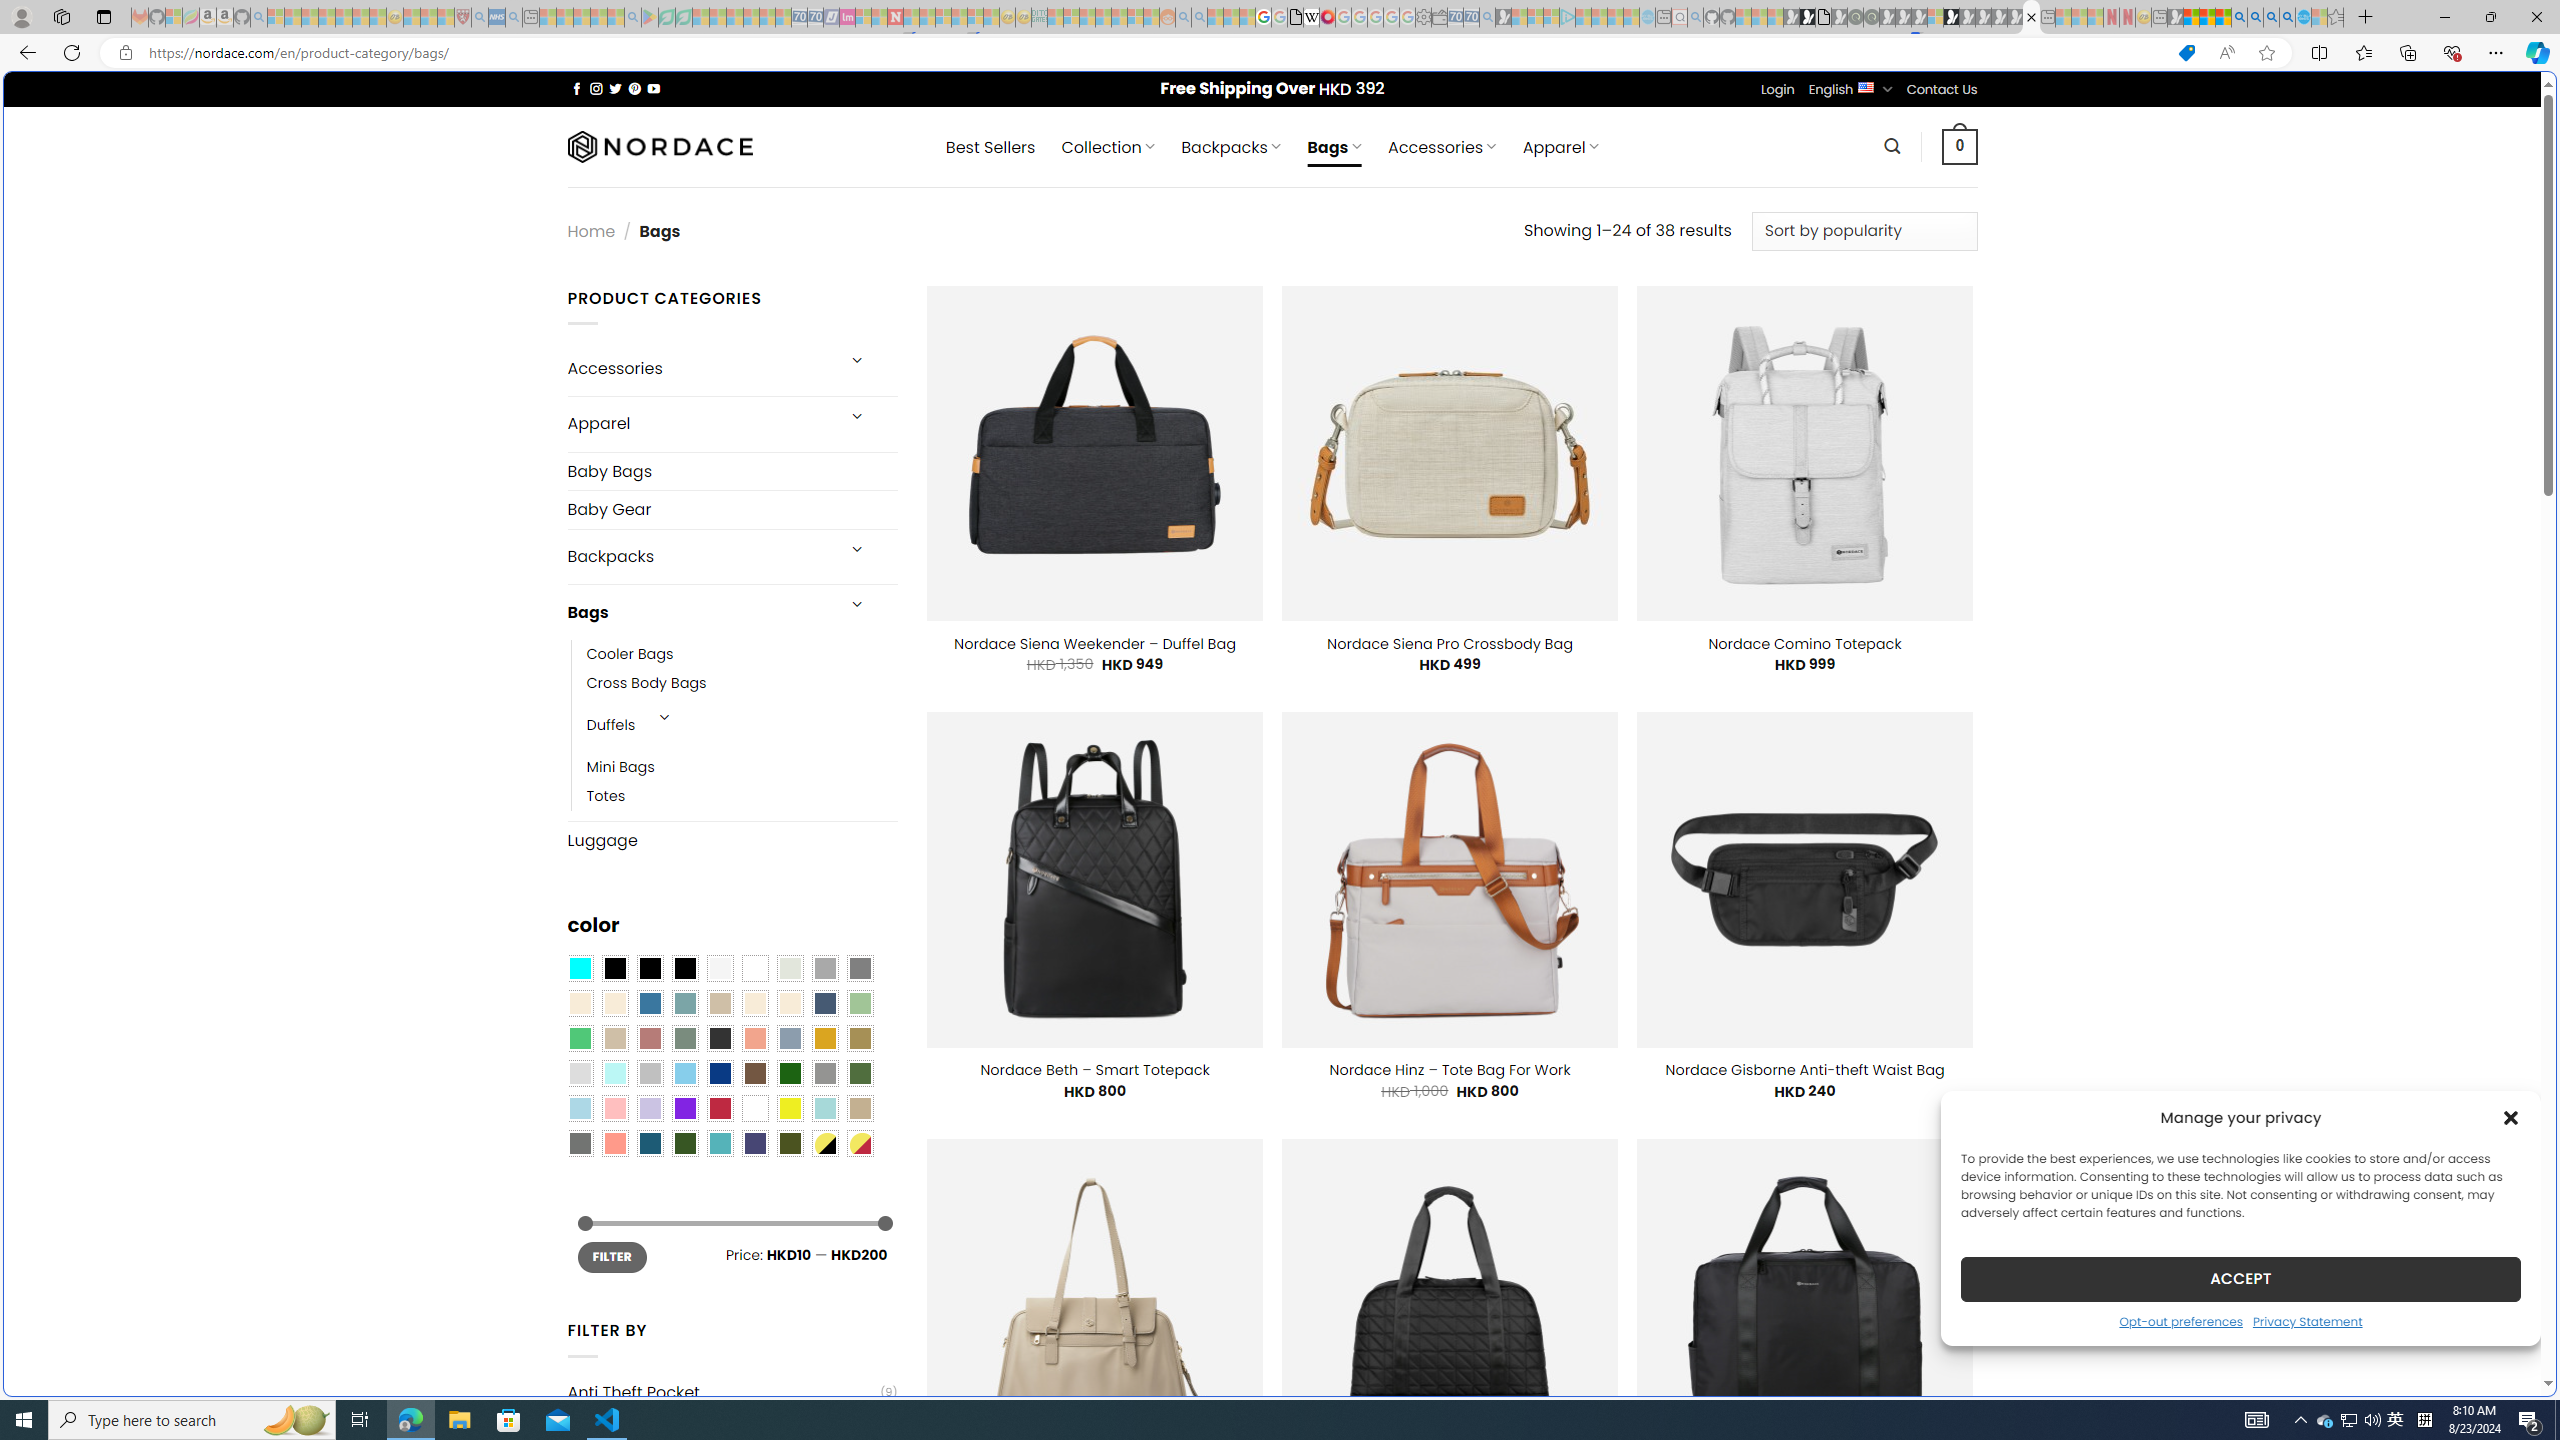 The image size is (2560, 1440). I want to click on Light Gray, so click(579, 1074).